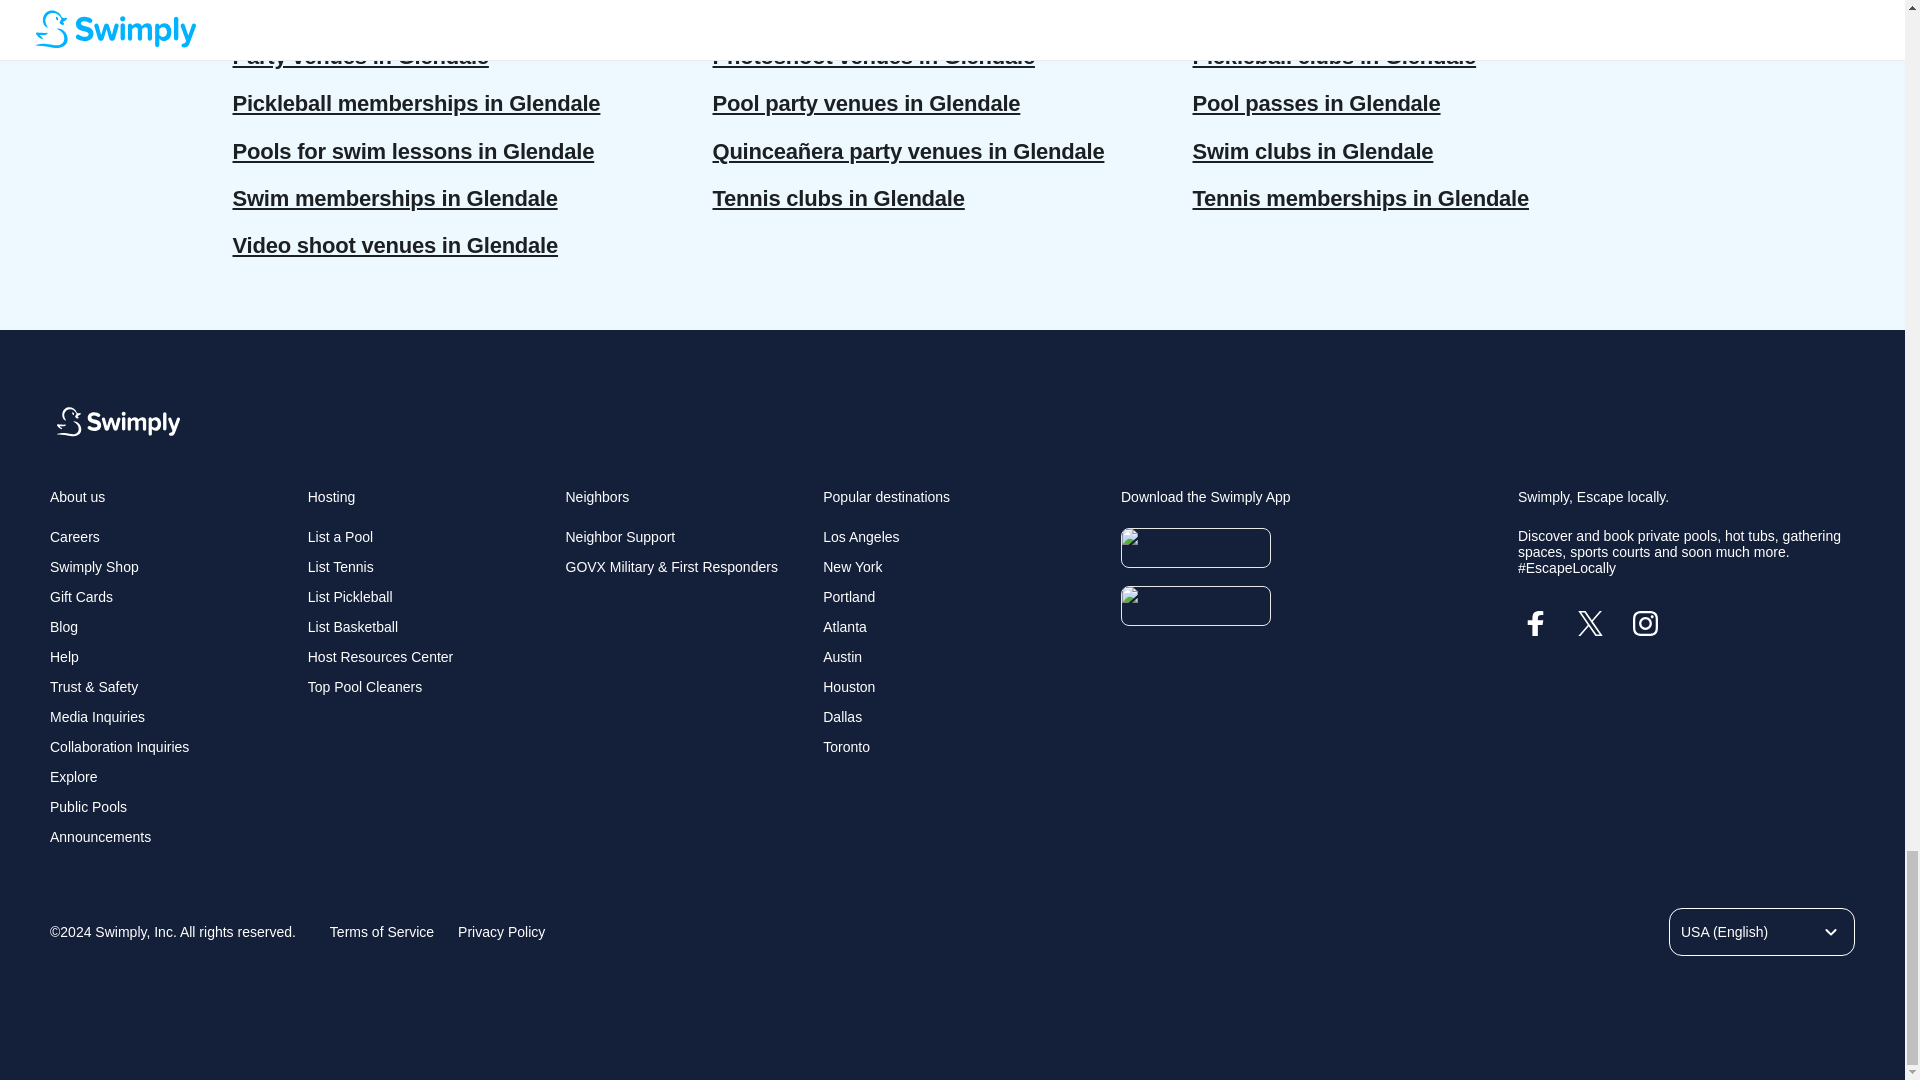 The image size is (1920, 1080). I want to click on List Basketball, so click(352, 626).